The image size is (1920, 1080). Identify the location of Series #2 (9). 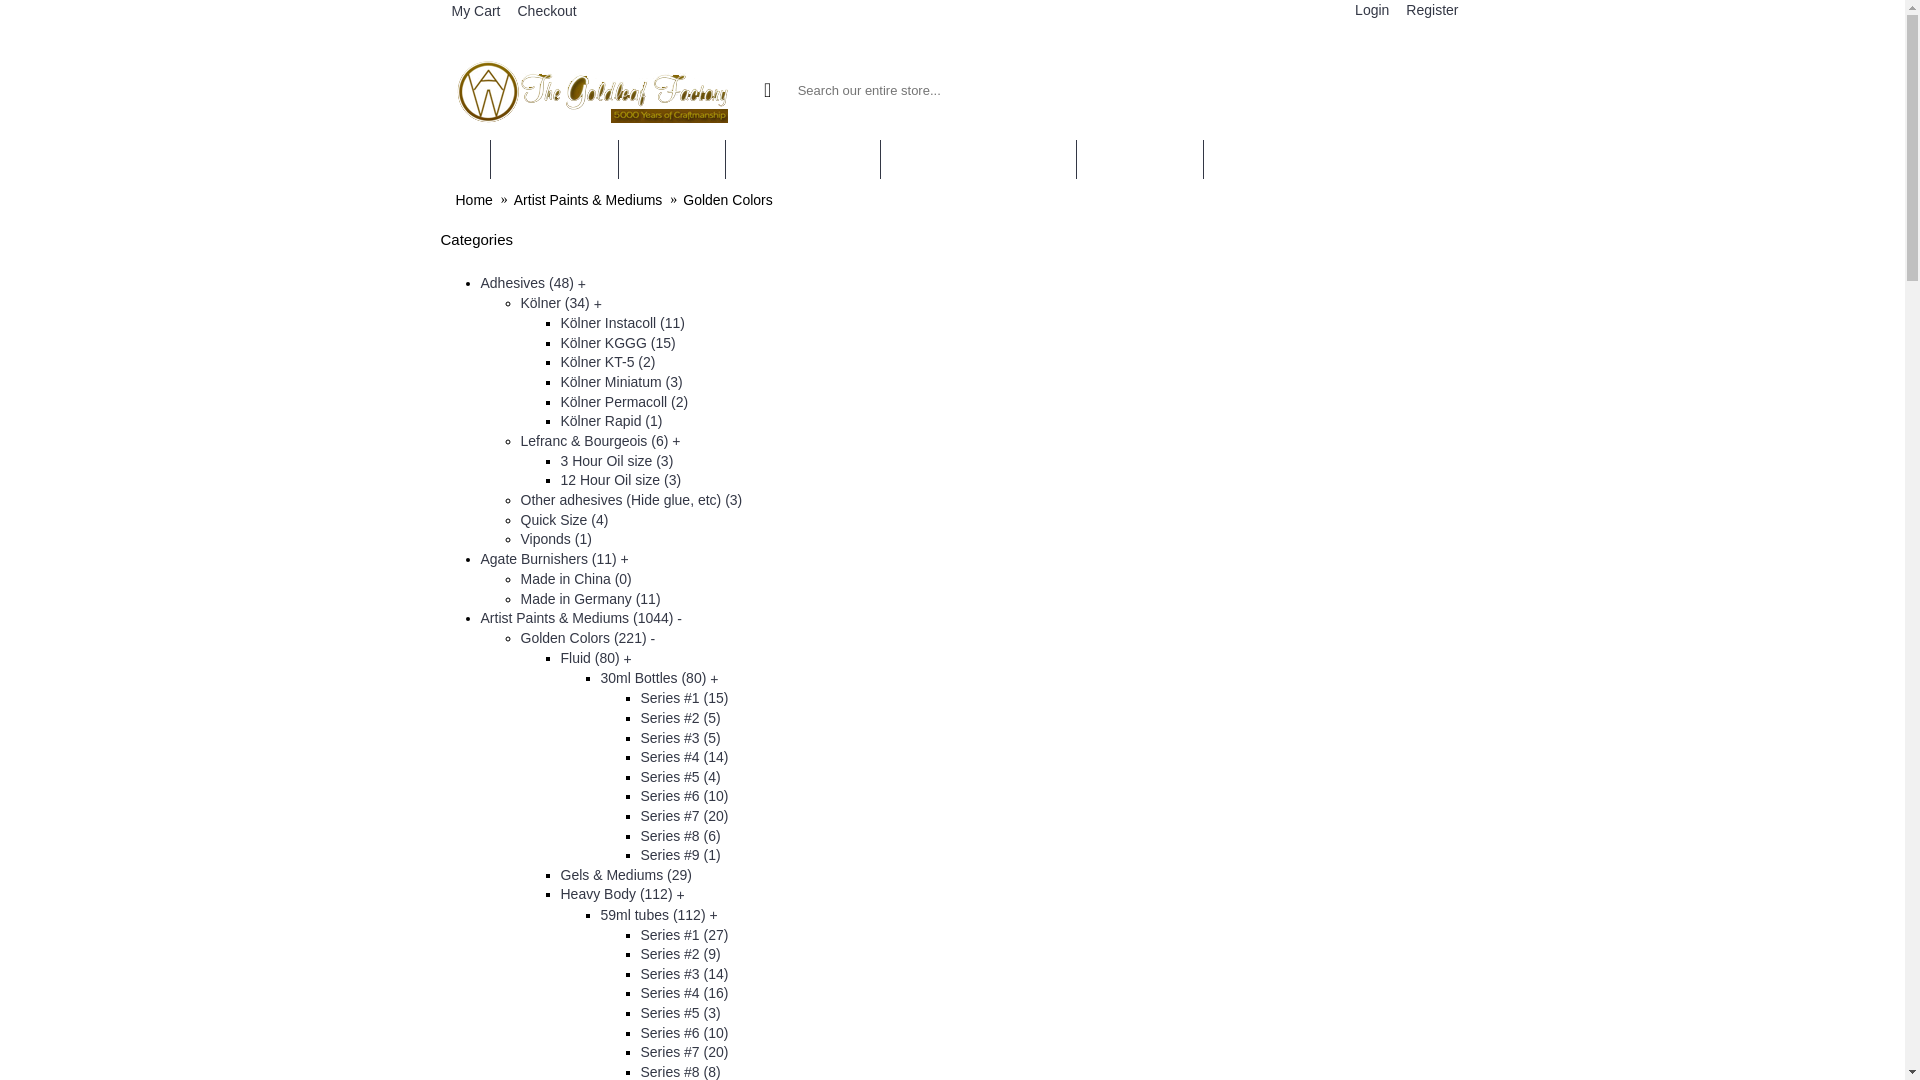
(680, 954).